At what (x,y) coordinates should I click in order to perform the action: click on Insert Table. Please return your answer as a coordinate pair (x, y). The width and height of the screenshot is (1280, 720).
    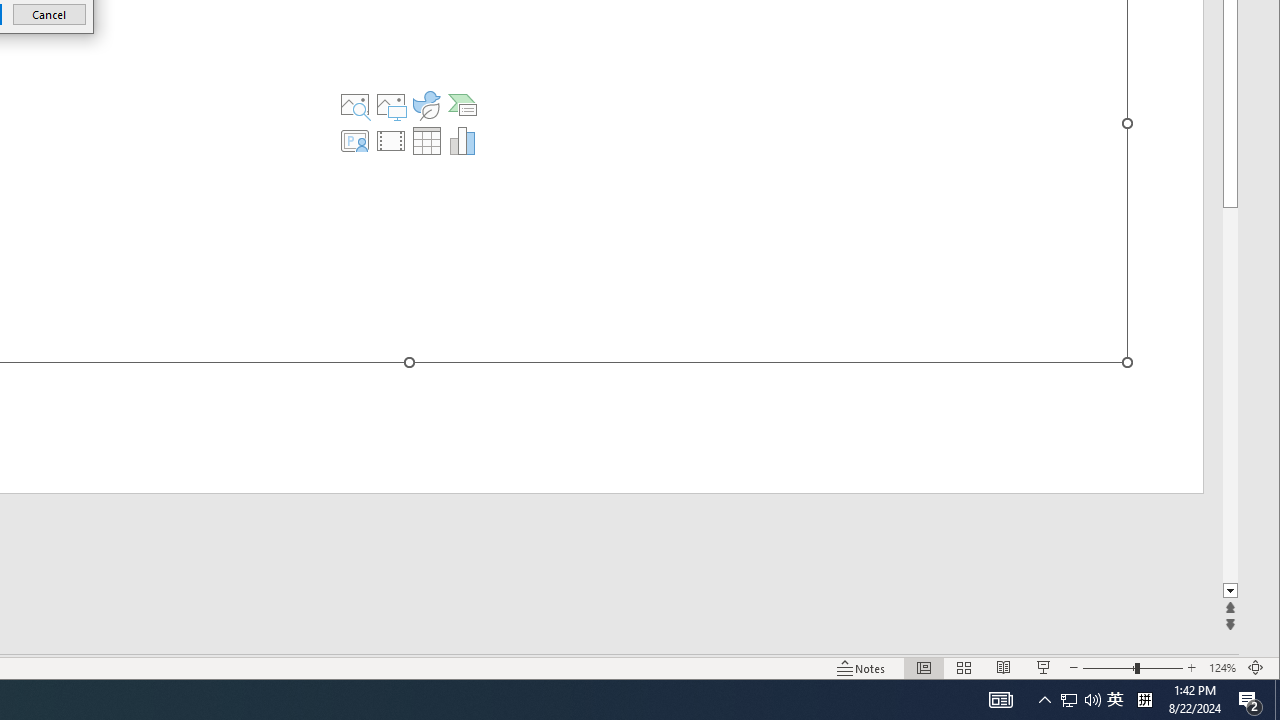
    Looking at the image, I should click on (426, 140).